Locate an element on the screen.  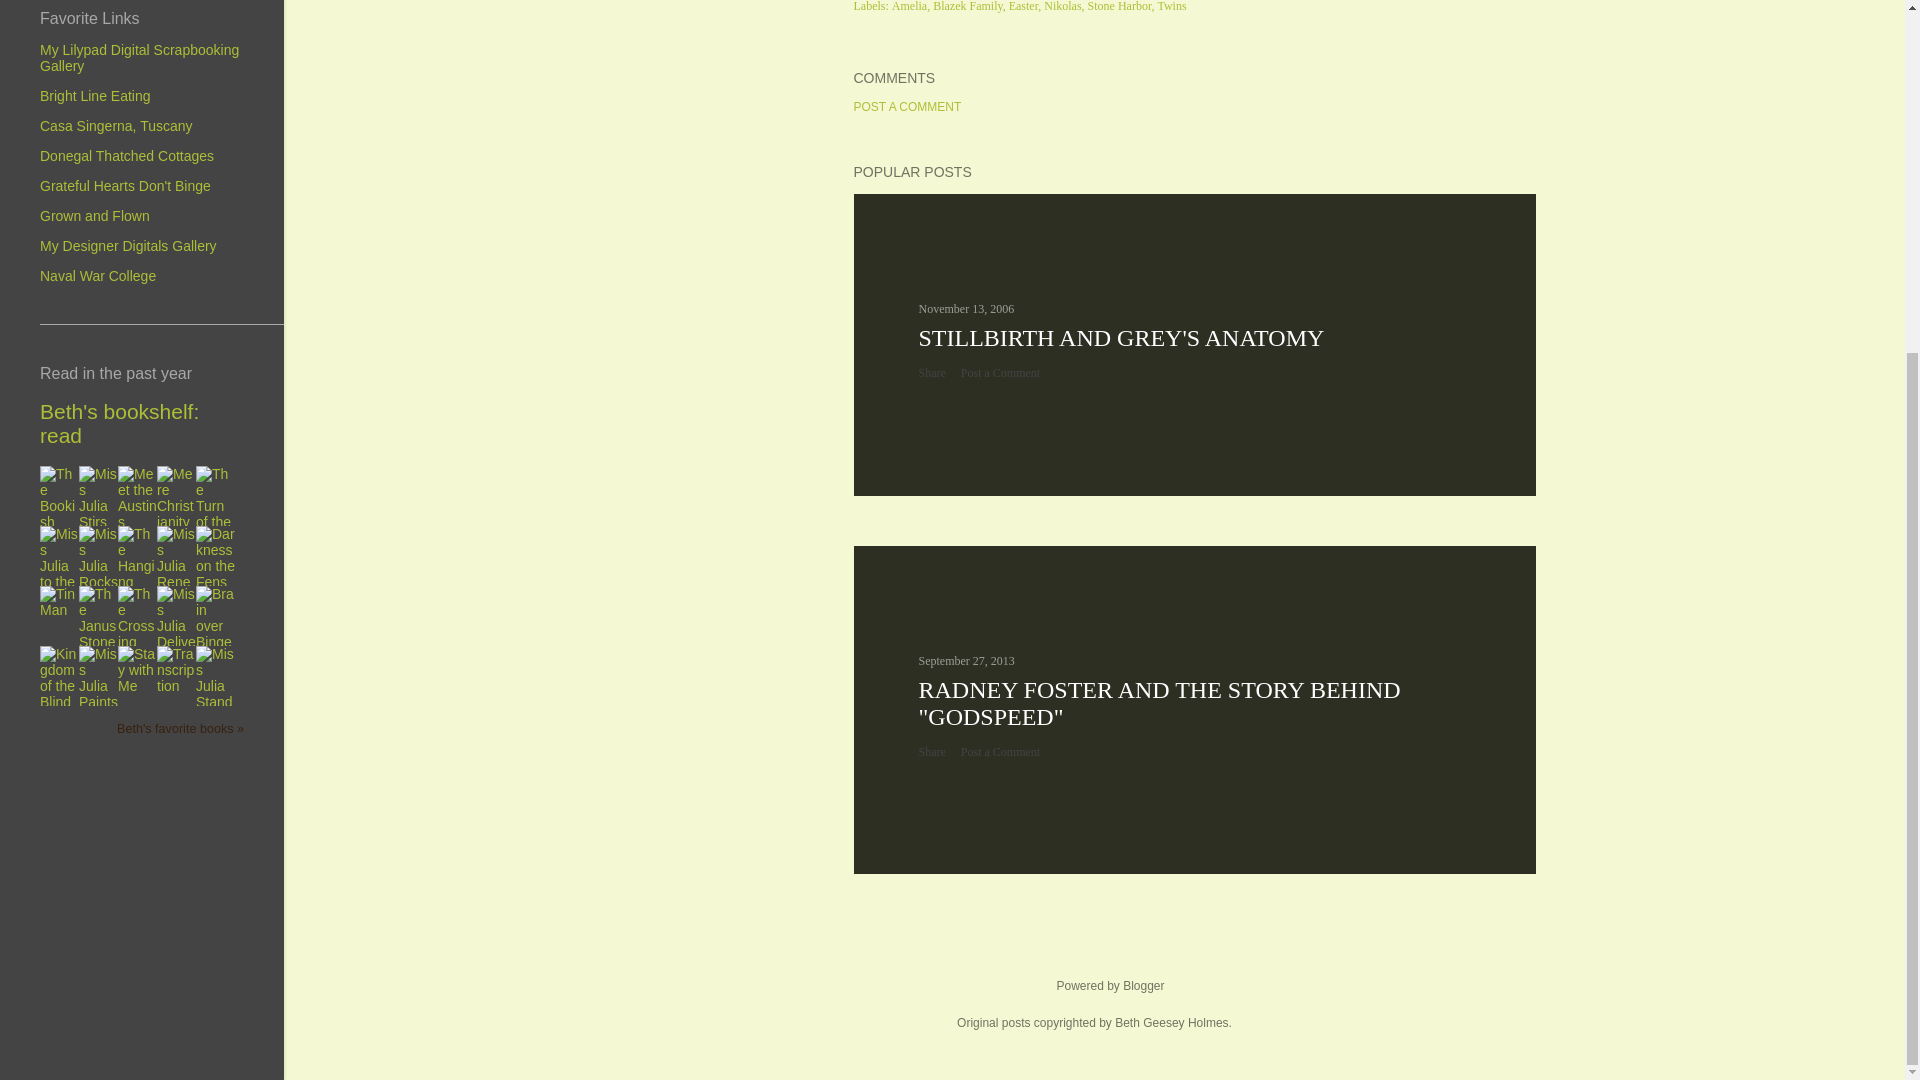
POST A COMMENT is located at coordinates (908, 107).